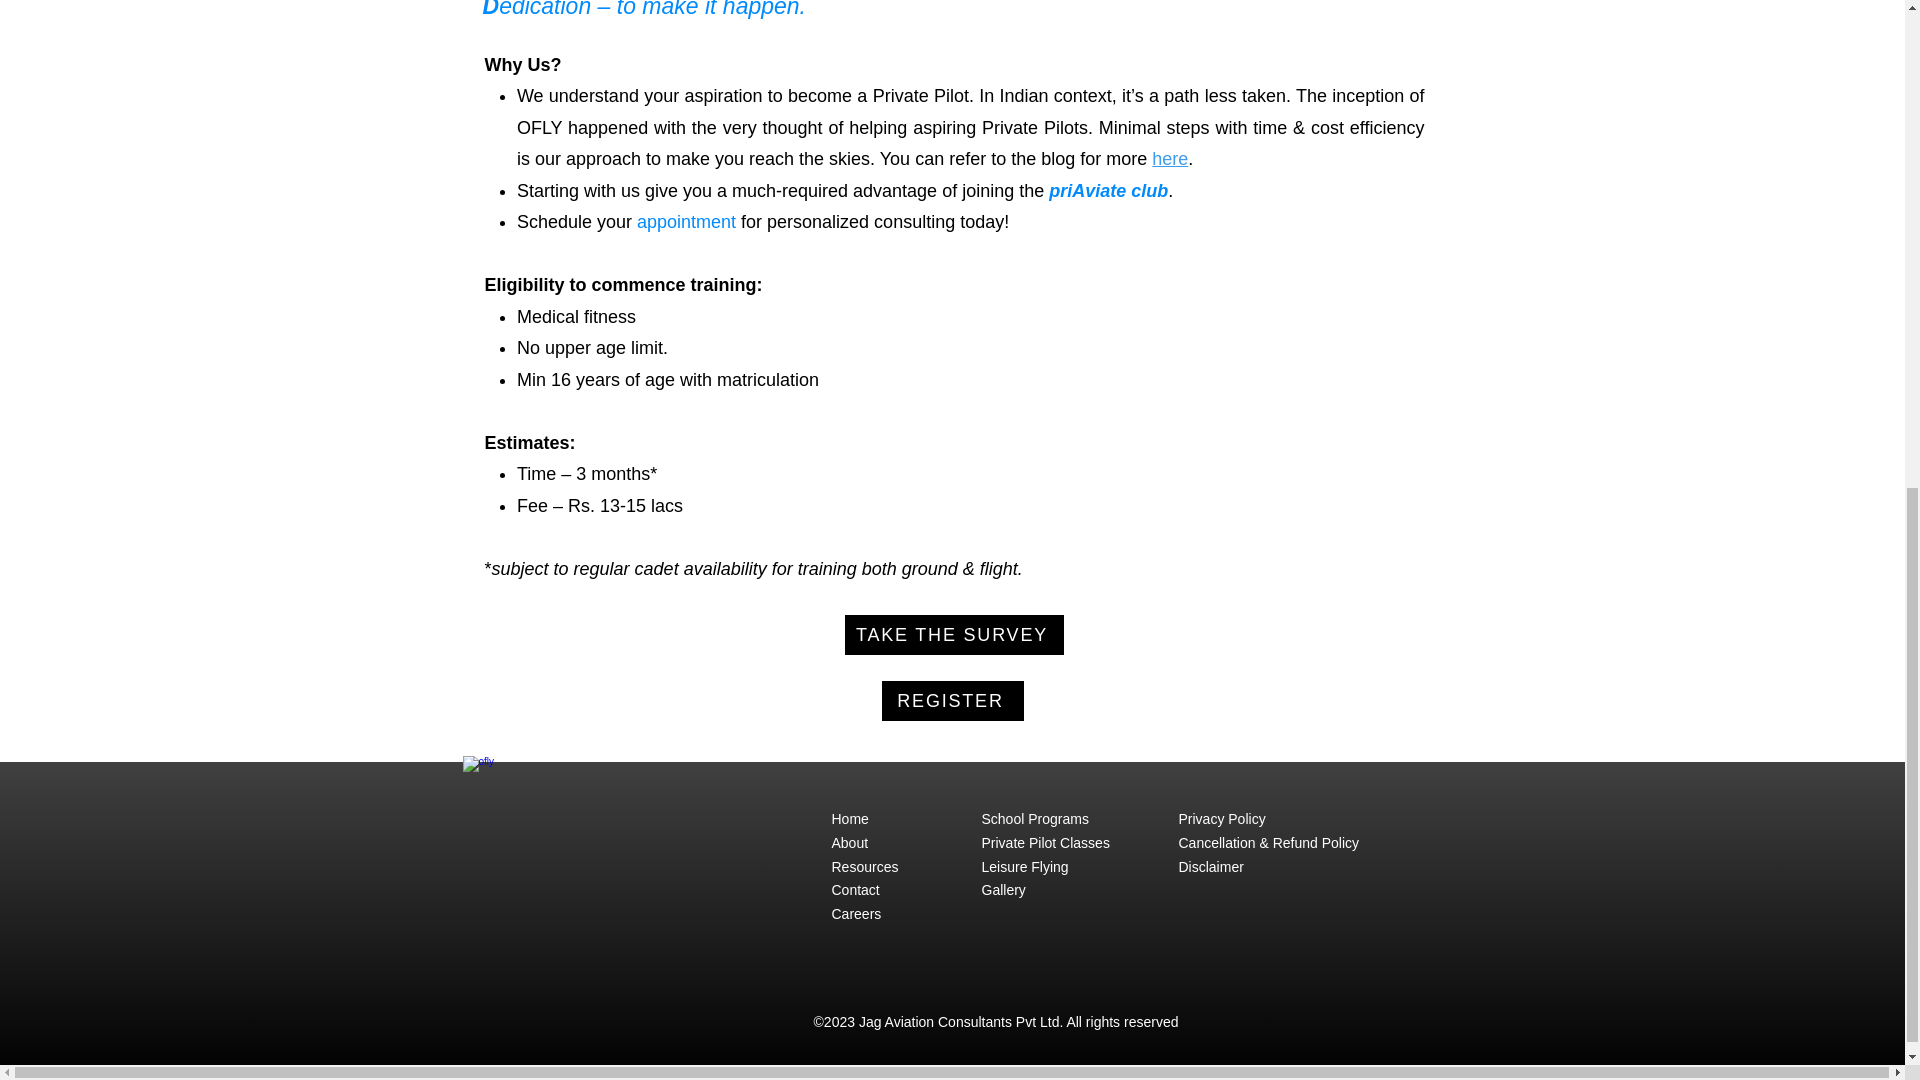  What do you see at coordinates (1108, 190) in the screenshot?
I see `priAviate club` at bounding box center [1108, 190].